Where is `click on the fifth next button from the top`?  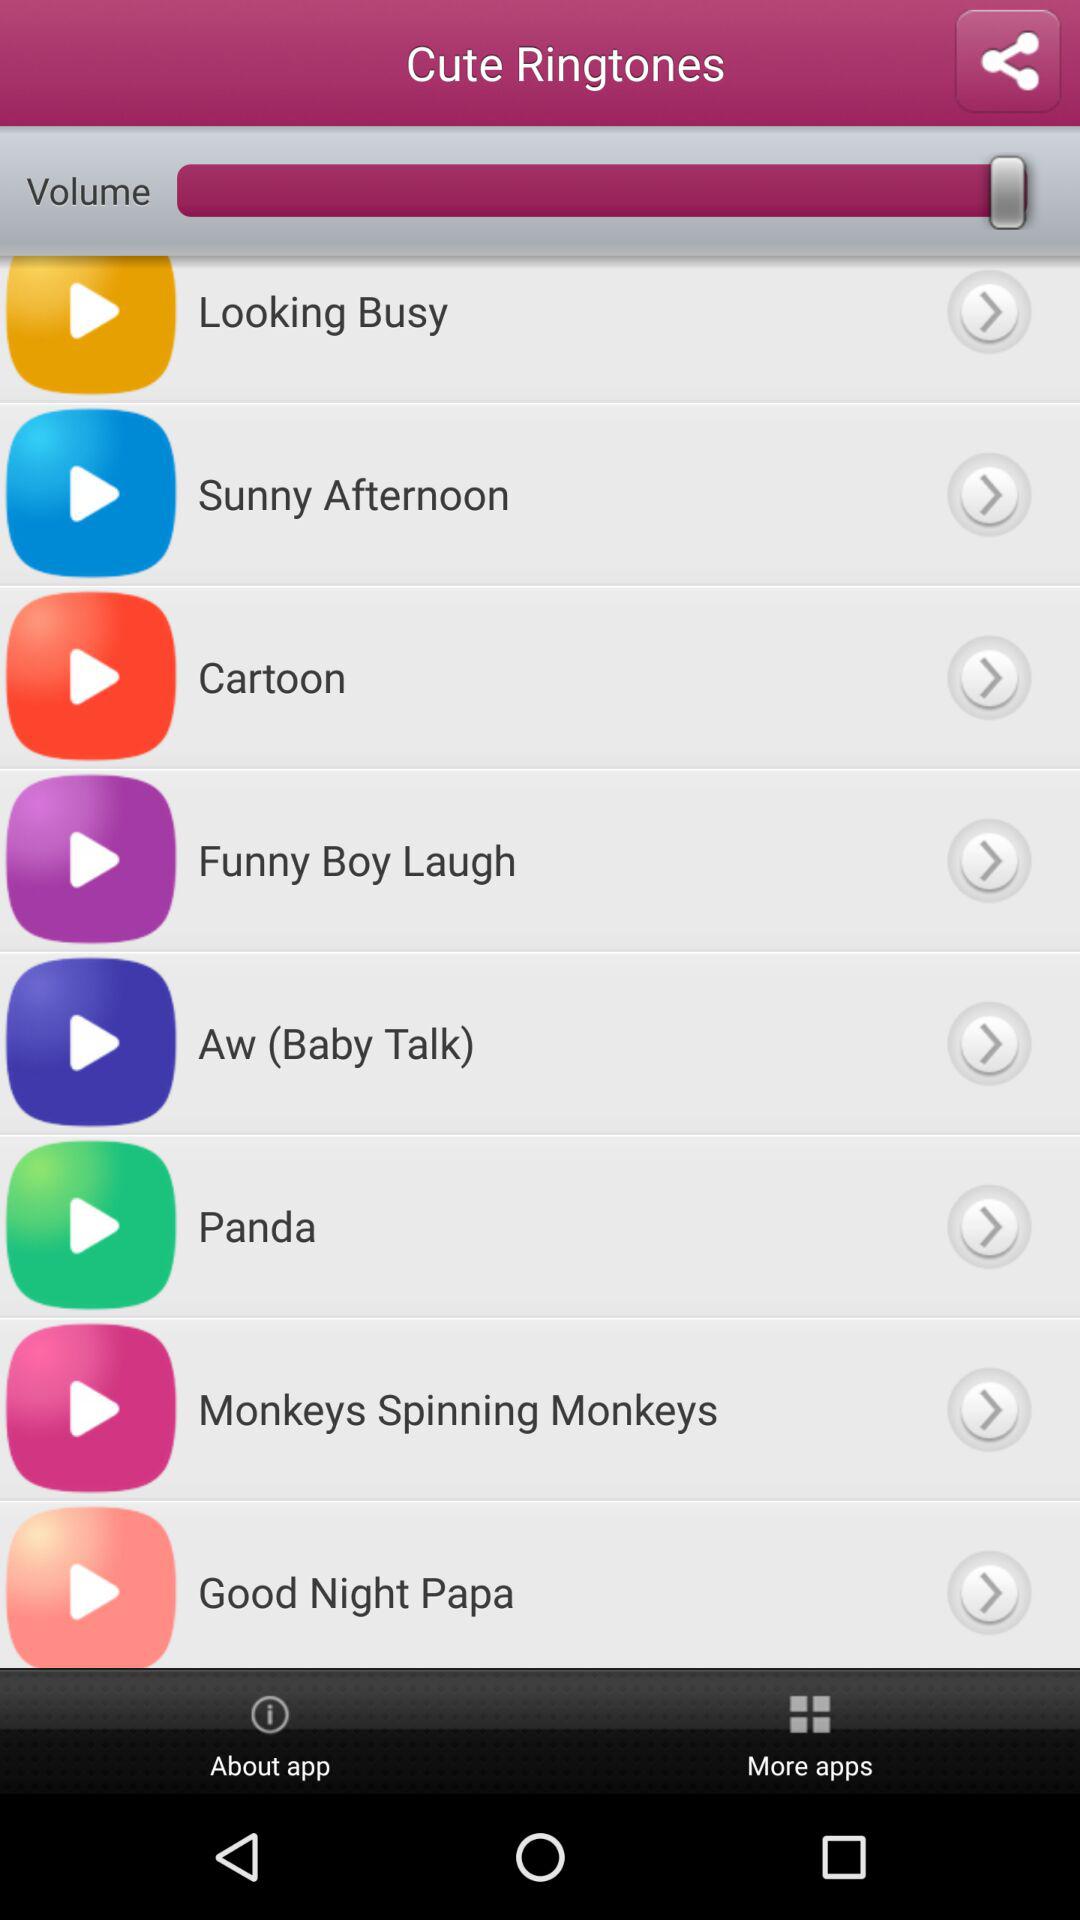 click on the fifth next button from the top is located at coordinates (988, 1043).